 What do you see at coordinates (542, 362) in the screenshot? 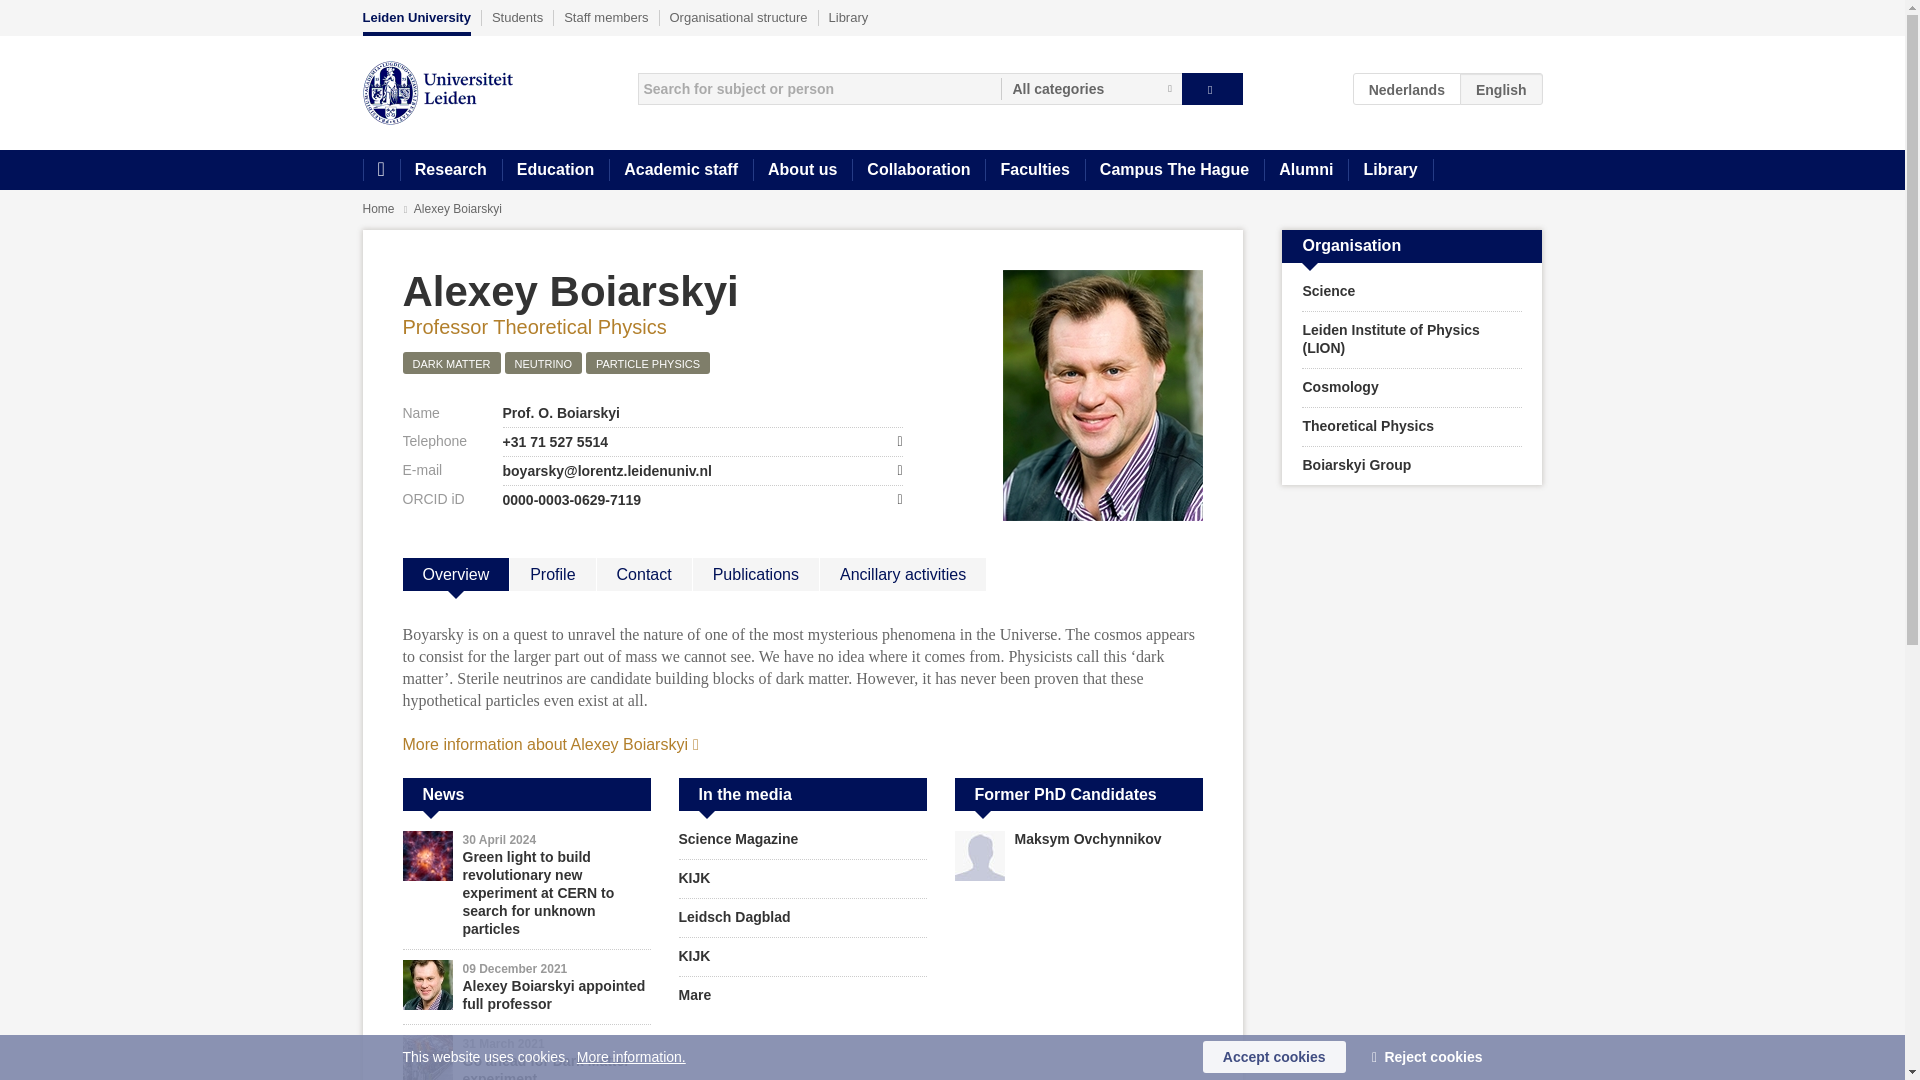
I see `NEUTRINO` at bounding box center [542, 362].